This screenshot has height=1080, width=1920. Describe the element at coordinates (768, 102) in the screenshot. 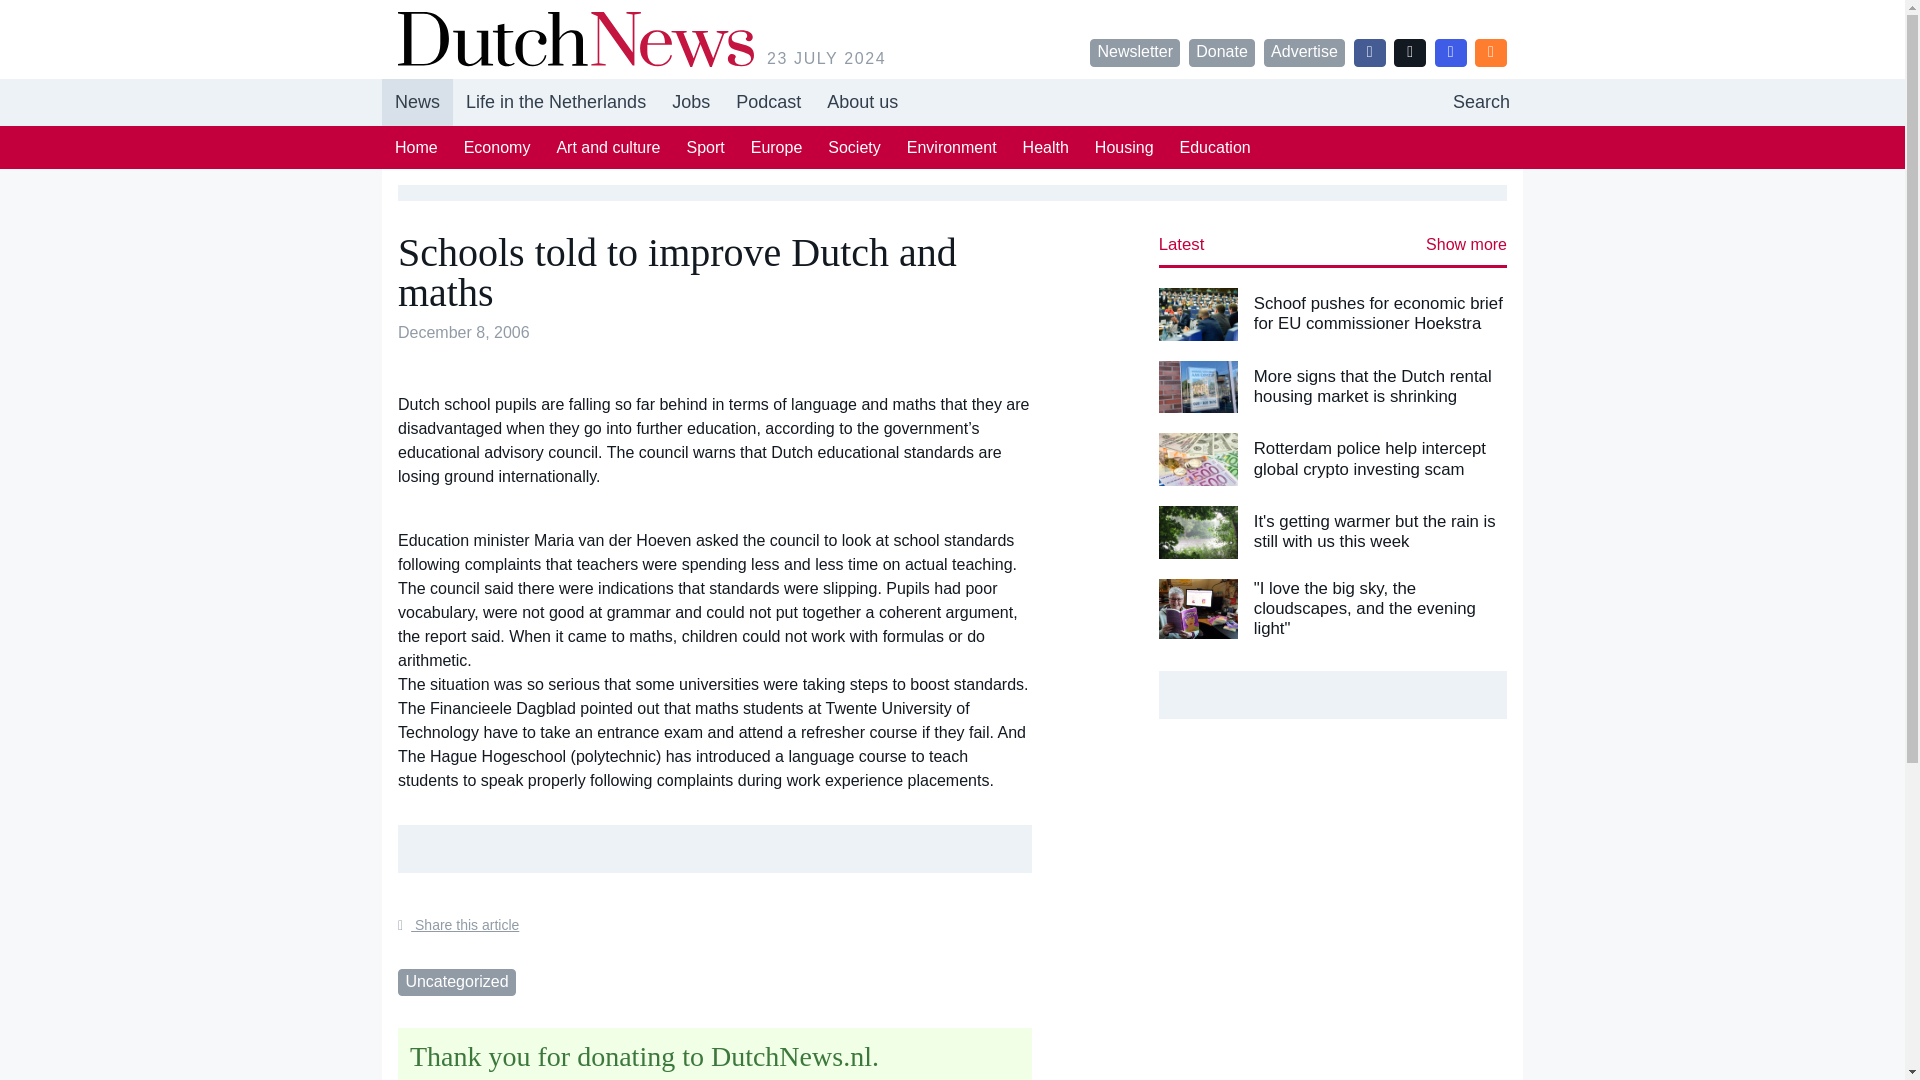

I see `Podcast` at that location.